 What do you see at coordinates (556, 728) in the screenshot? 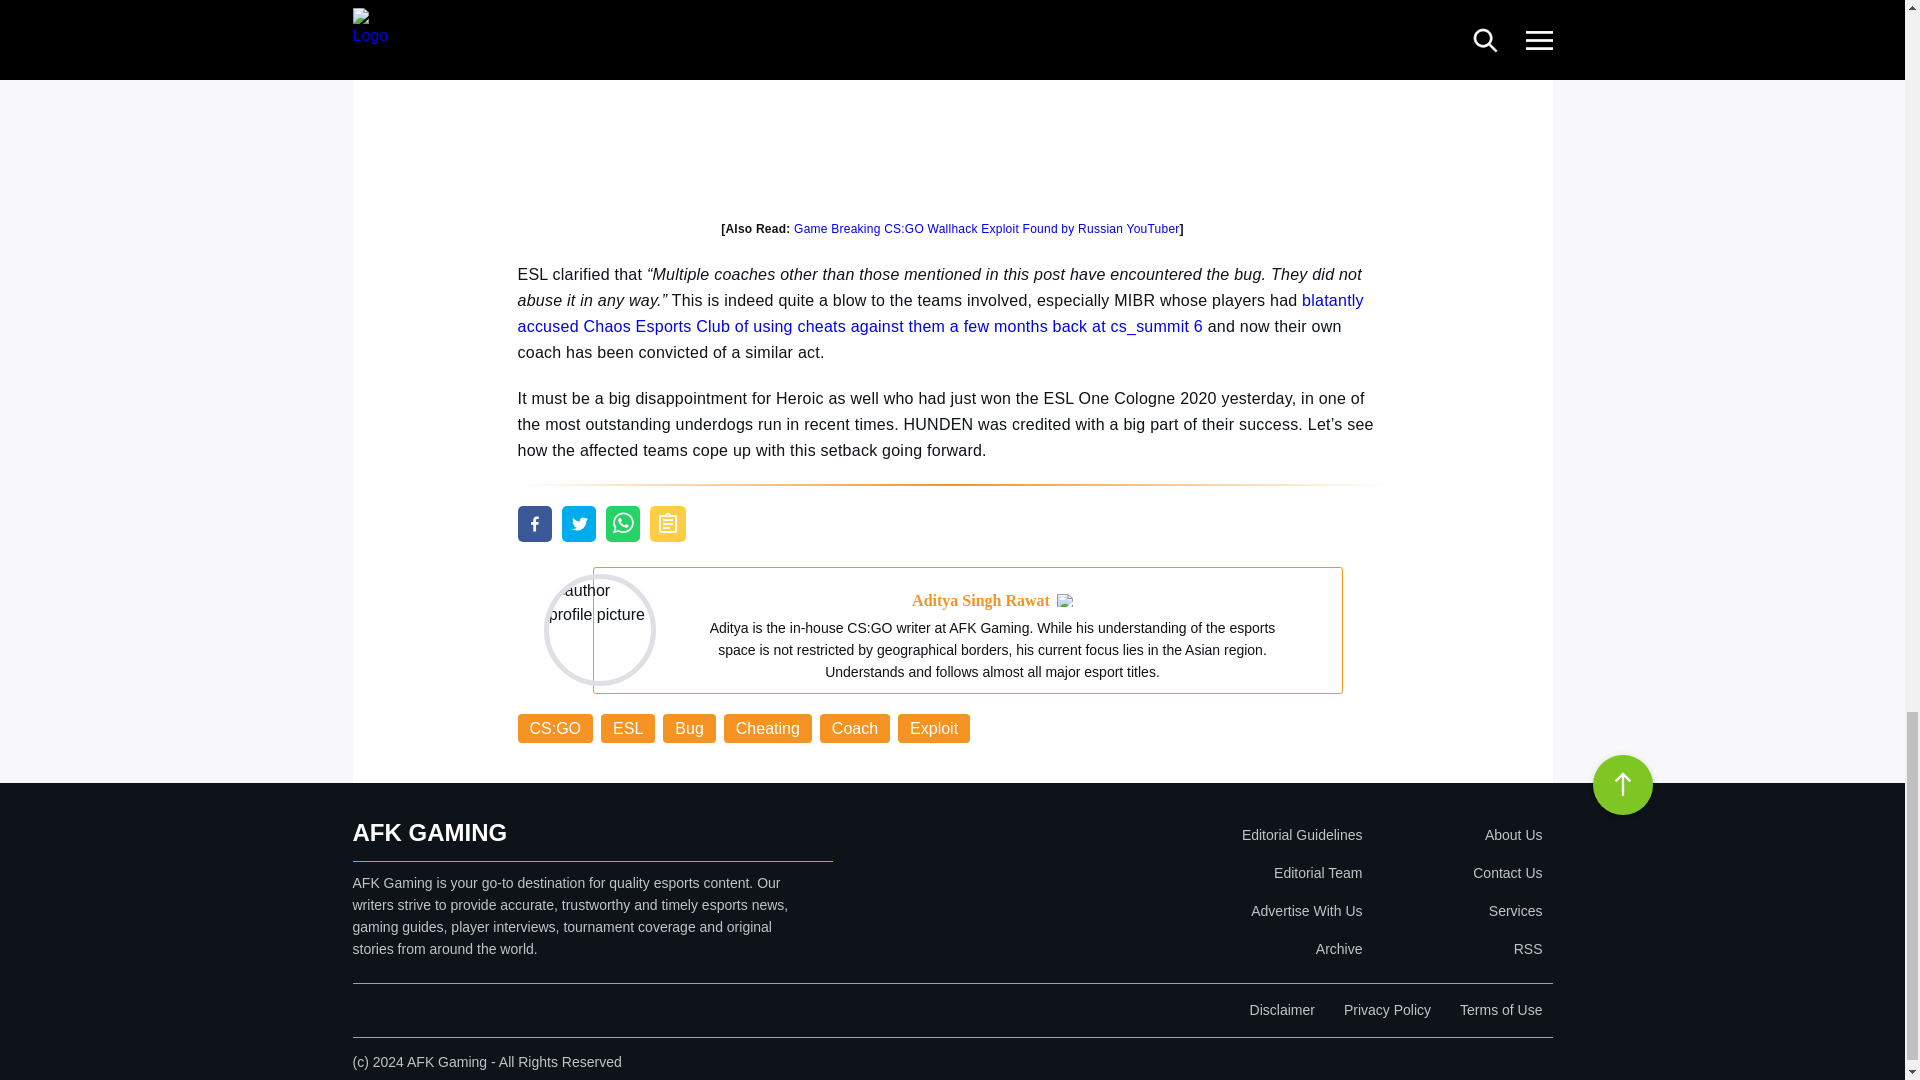
I see `CS:GO` at bounding box center [556, 728].